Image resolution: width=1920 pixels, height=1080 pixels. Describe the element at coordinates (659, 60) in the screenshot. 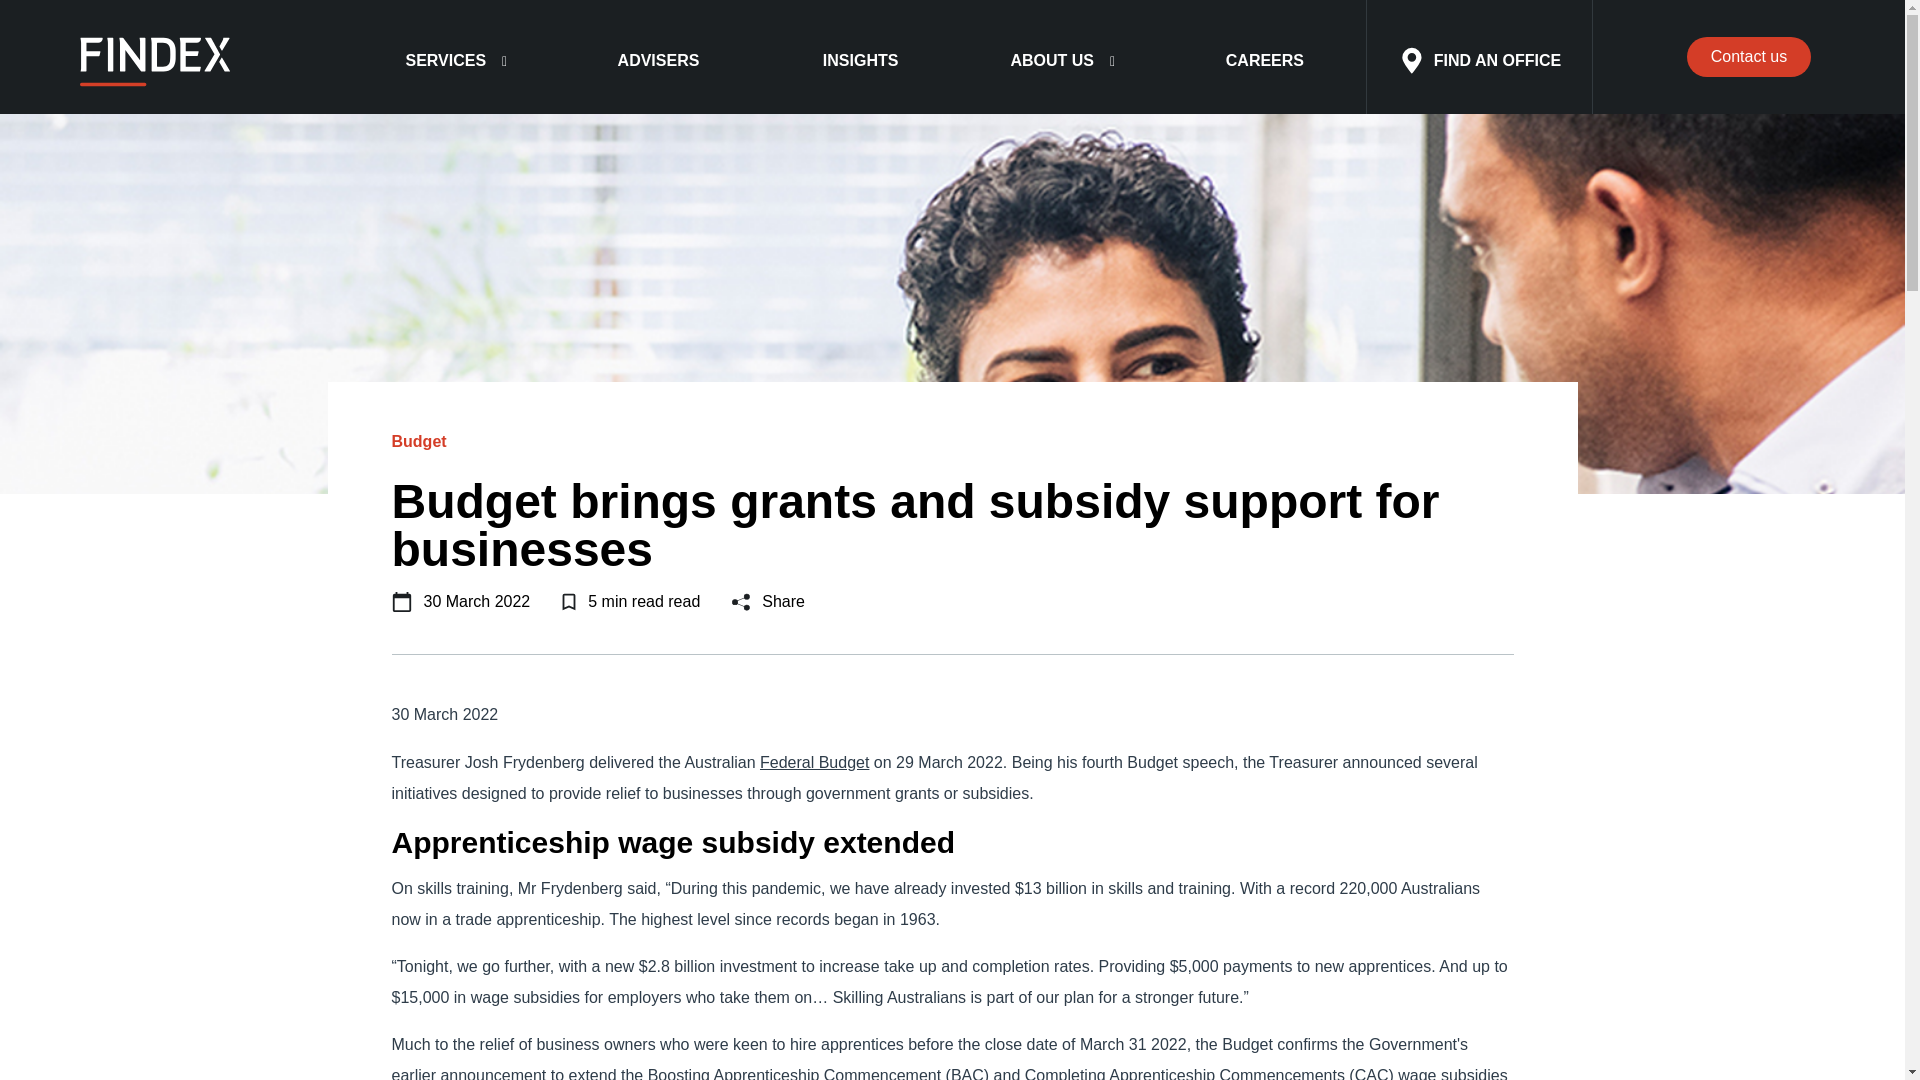

I see `ADVISERS` at that location.